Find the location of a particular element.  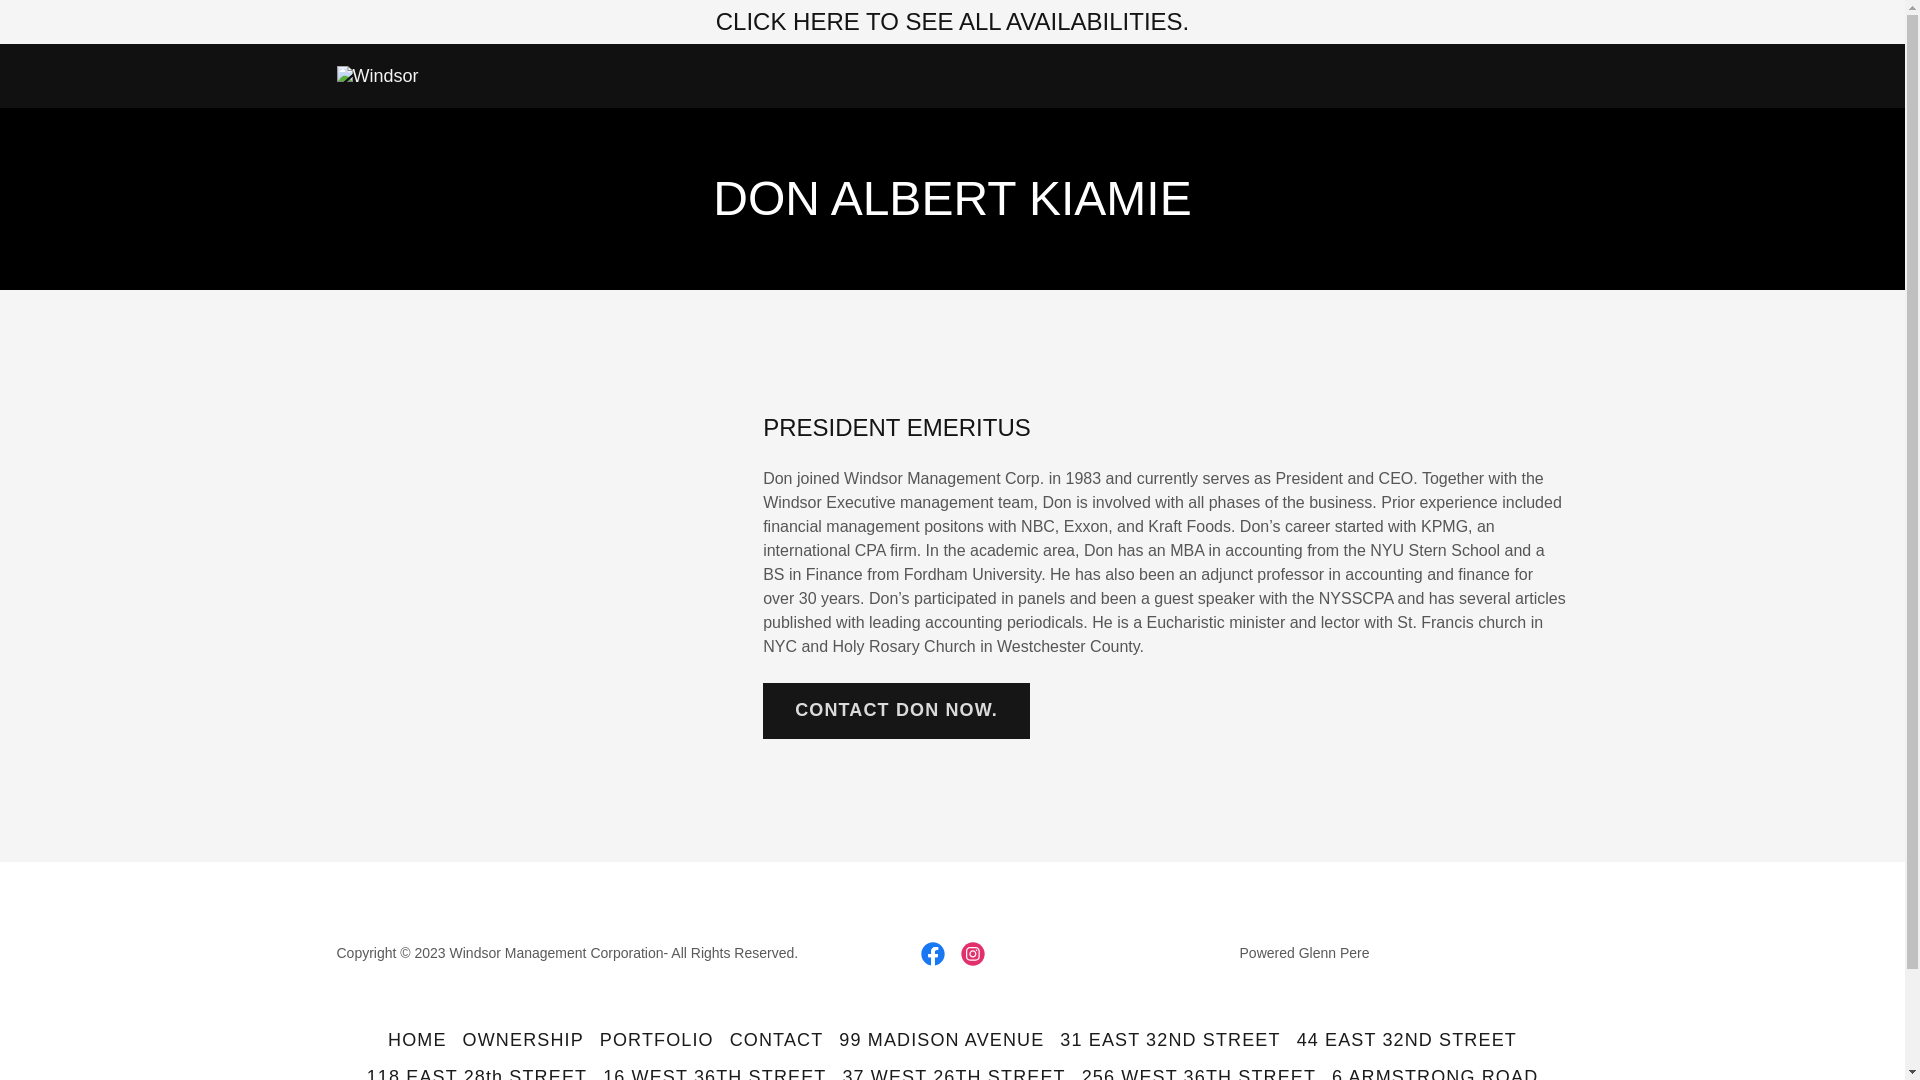

CONTACT is located at coordinates (776, 1040).